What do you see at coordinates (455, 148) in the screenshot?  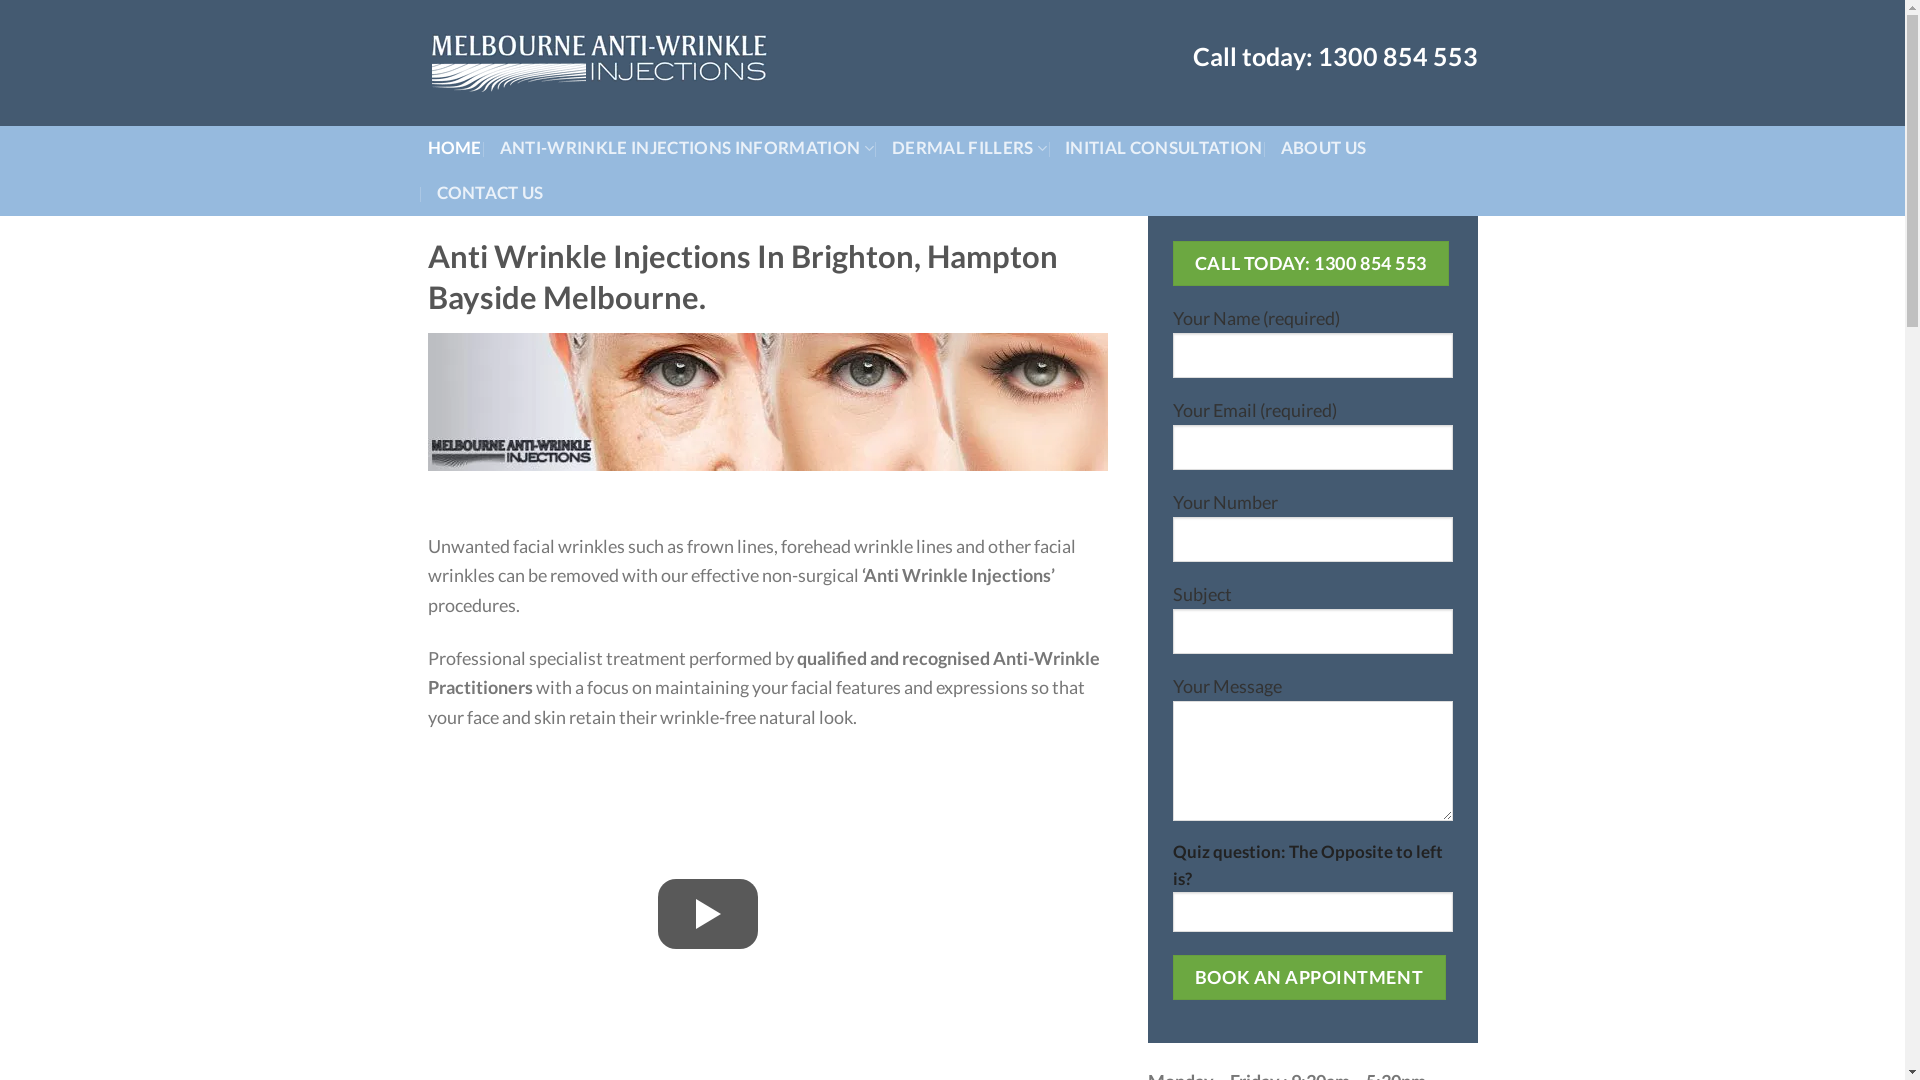 I see `HOME` at bounding box center [455, 148].